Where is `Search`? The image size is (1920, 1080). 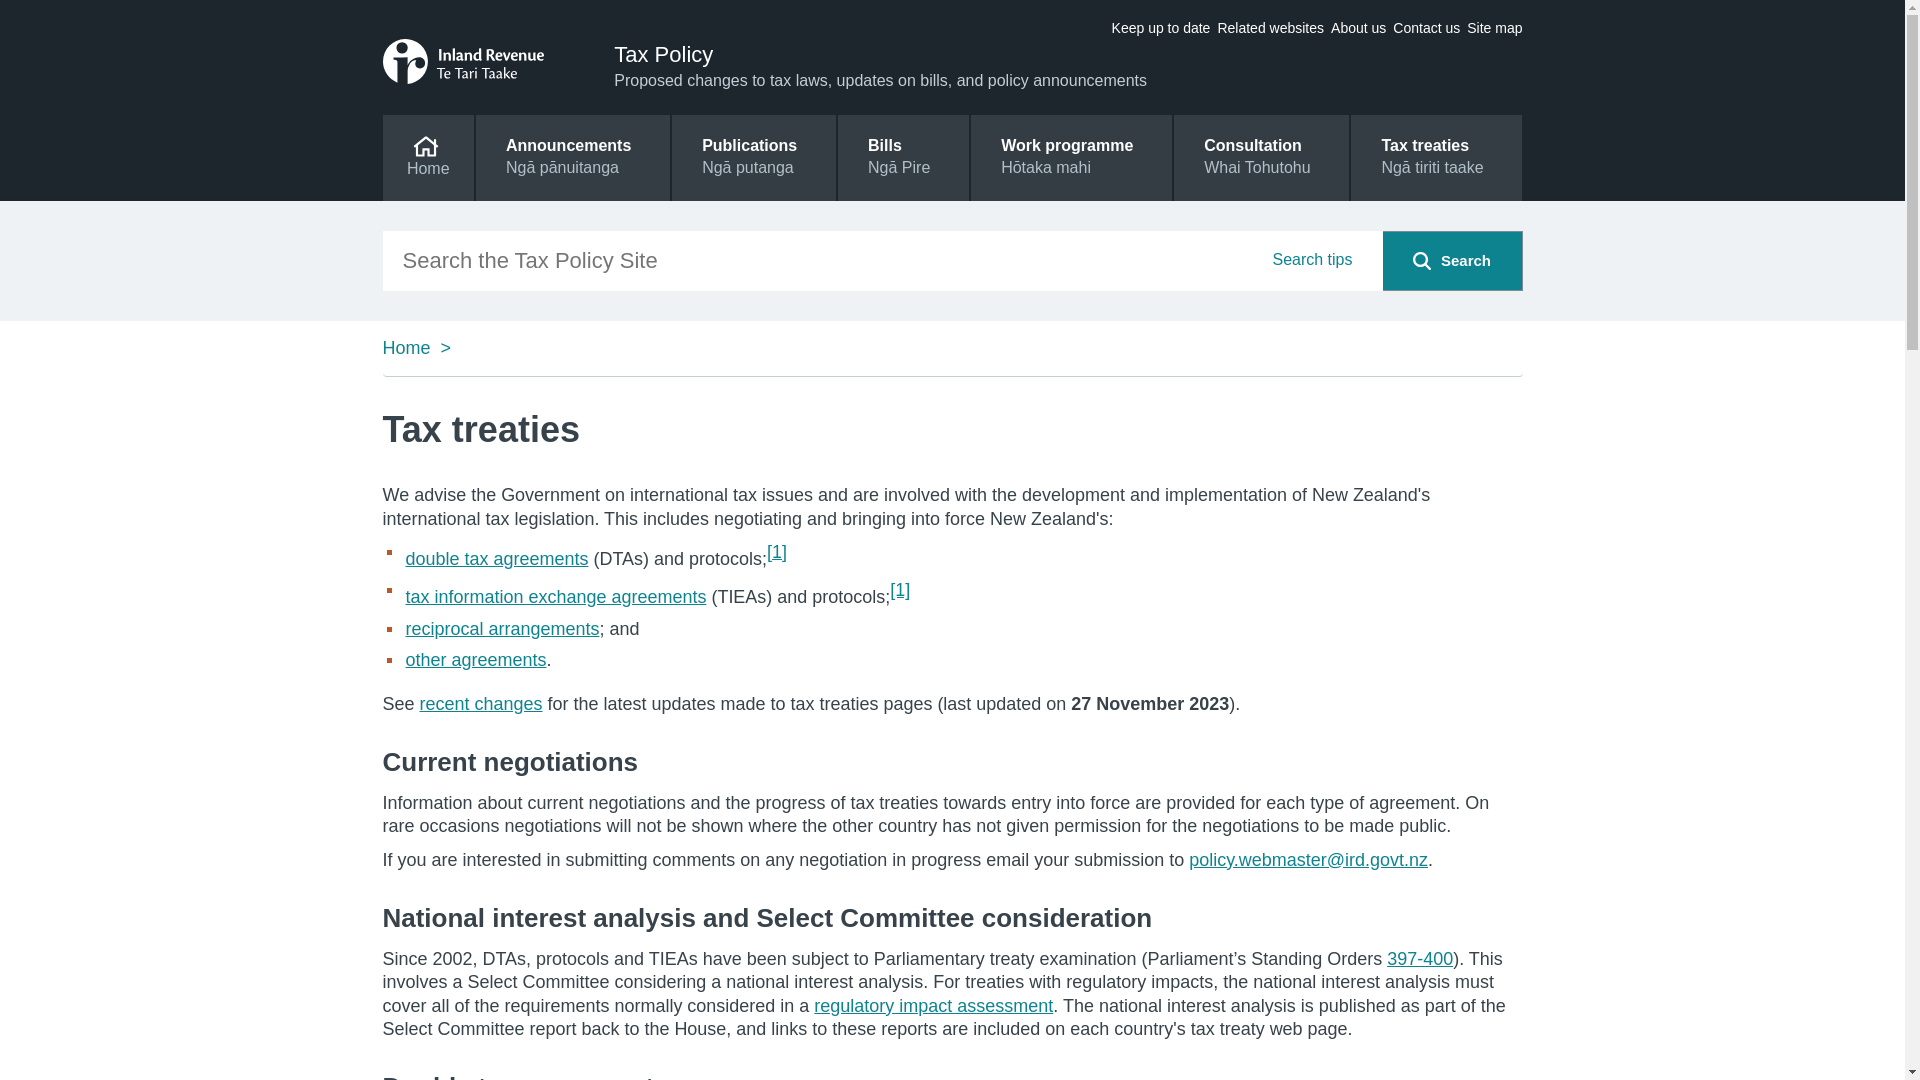
Search is located at coordinates (1422, 260).